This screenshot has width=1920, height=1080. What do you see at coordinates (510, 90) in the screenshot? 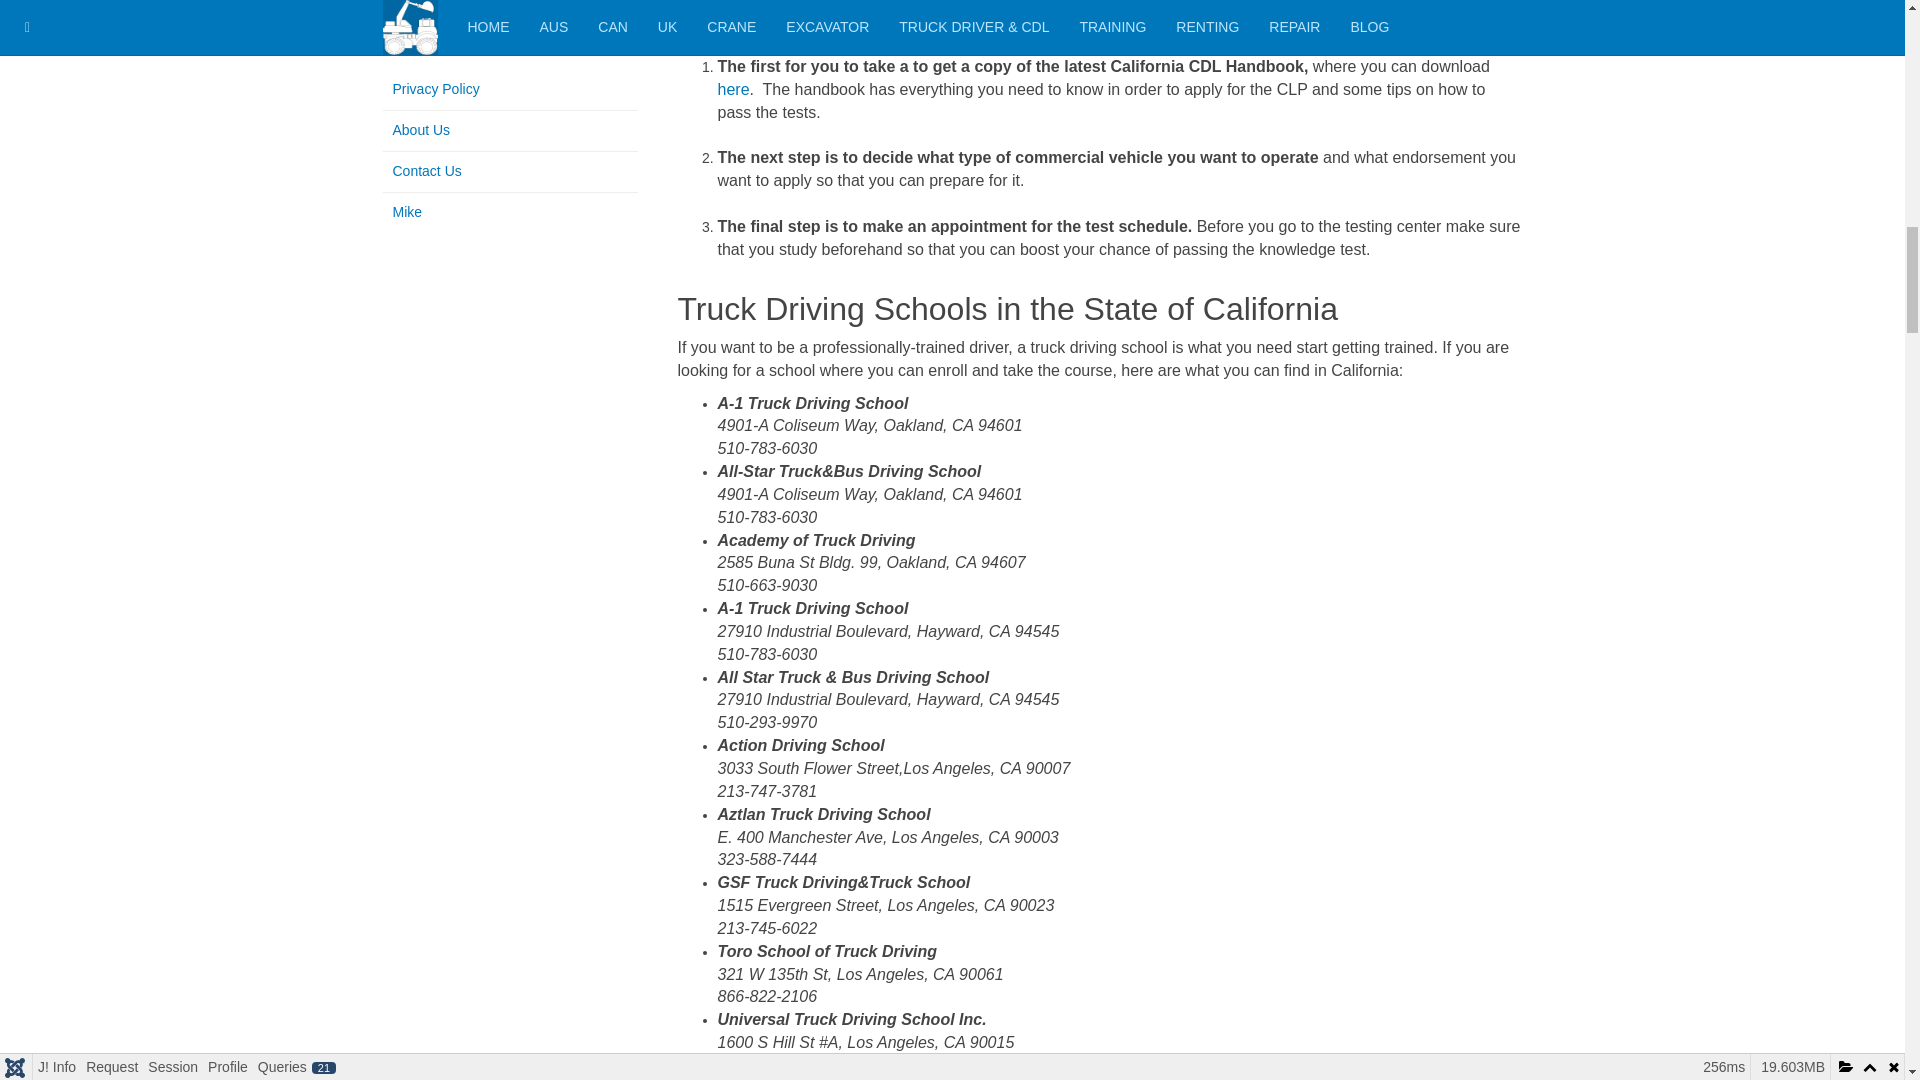
I see `Privacy Policy` at bounding box center [510, 90].